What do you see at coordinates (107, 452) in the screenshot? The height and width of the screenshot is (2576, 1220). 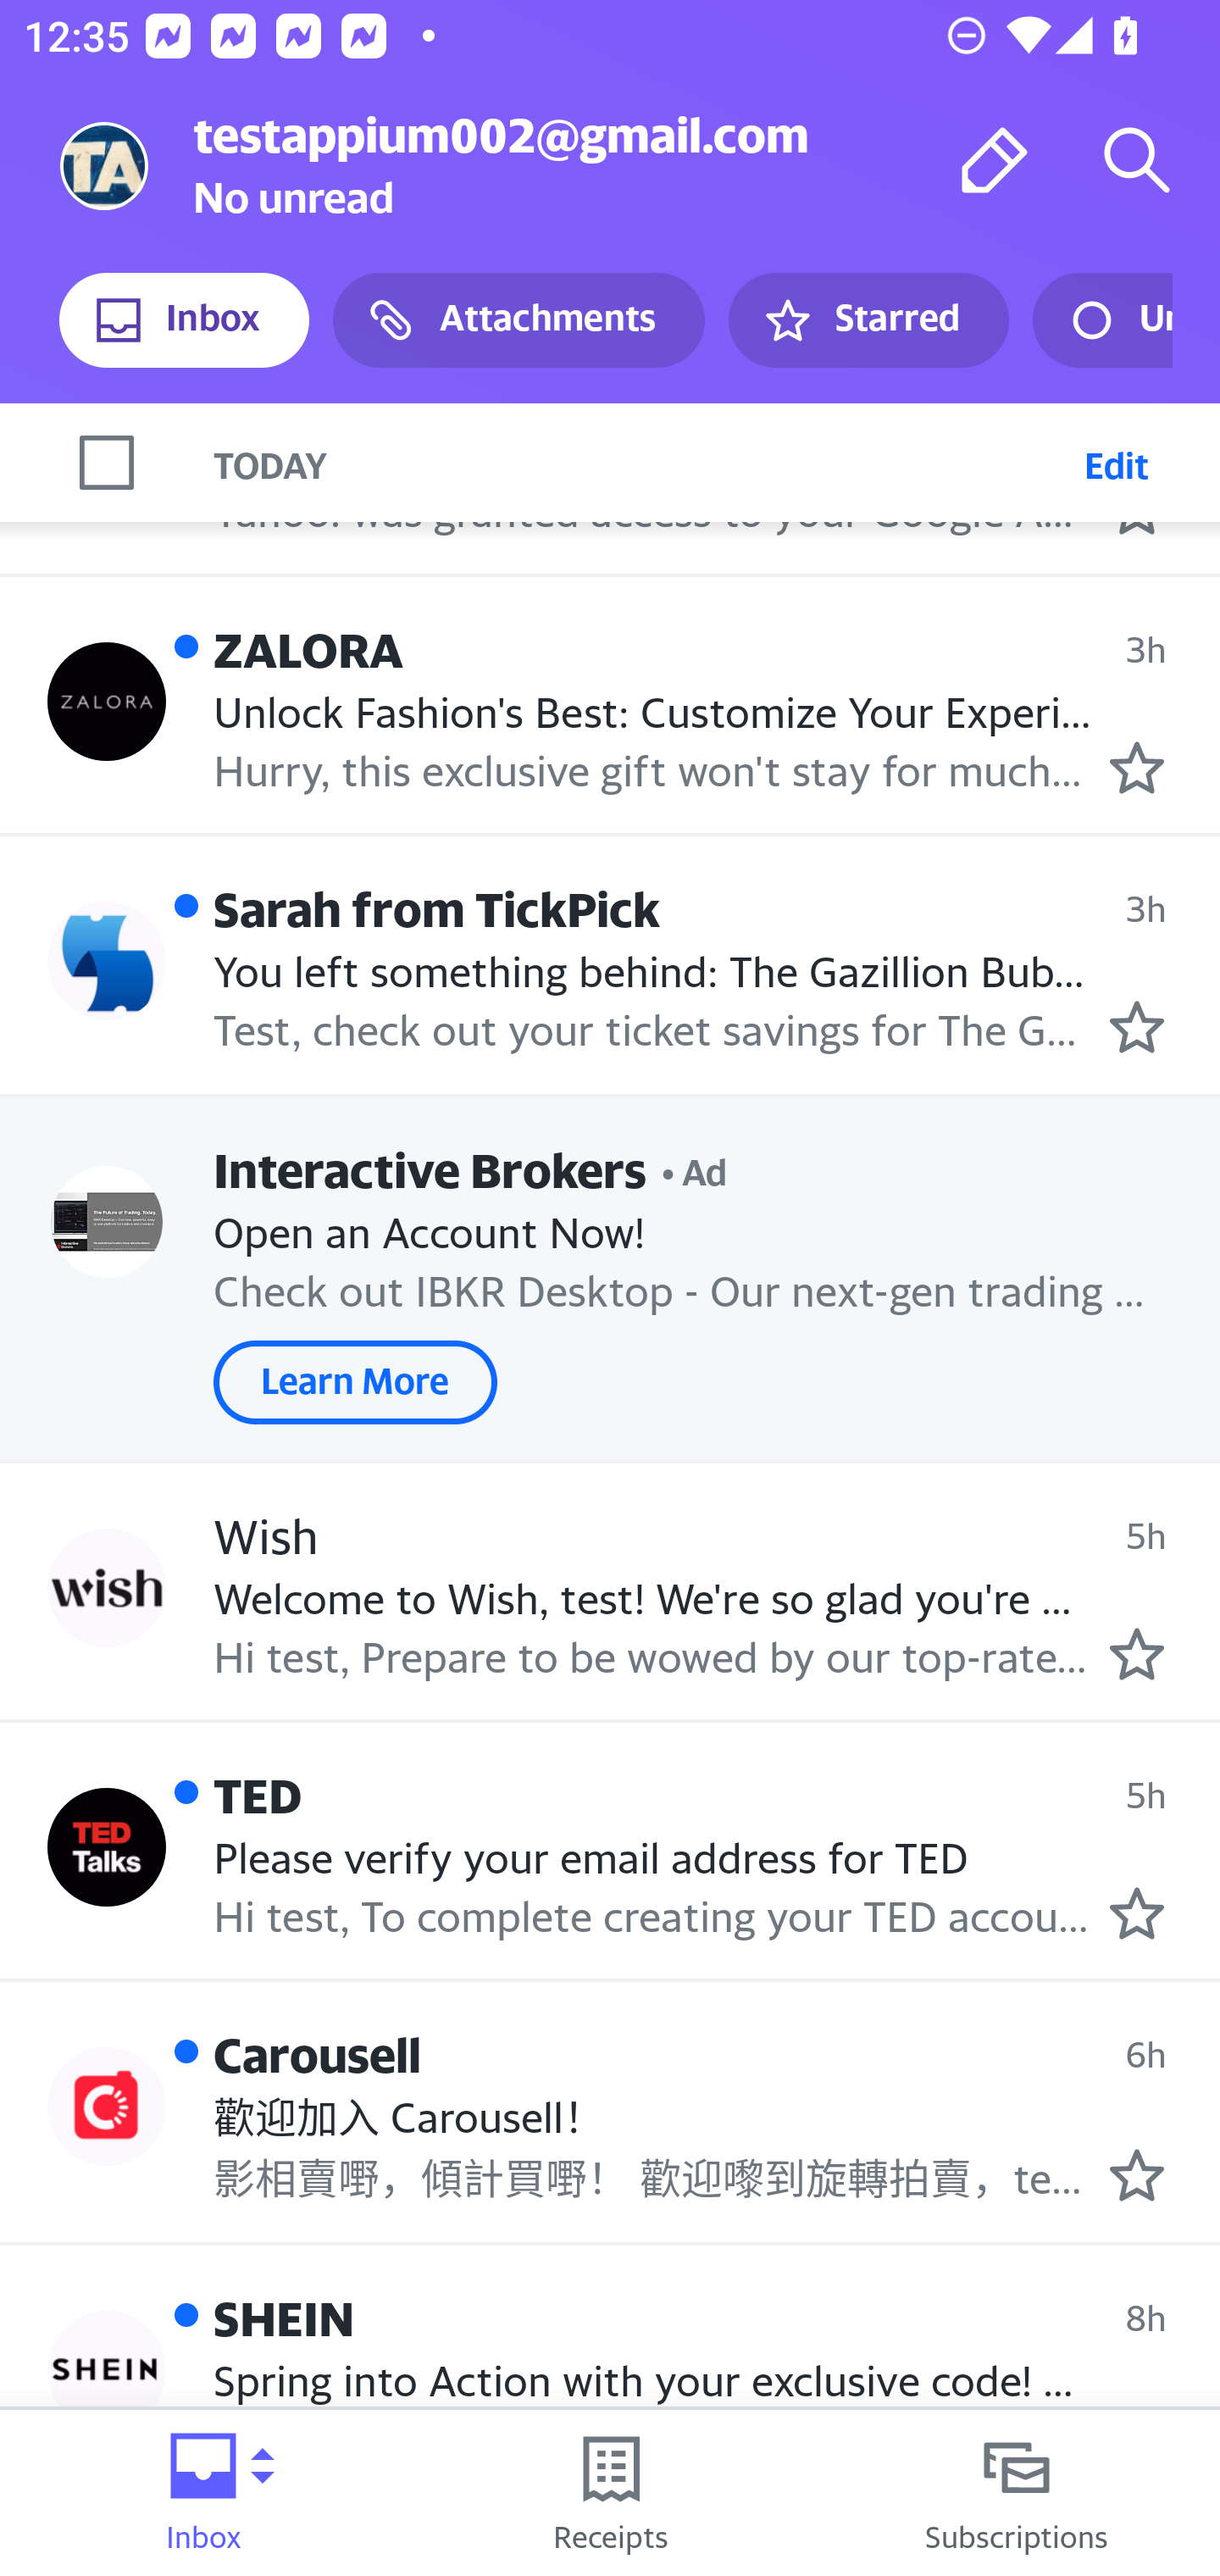 I see `Profile
Google` at bounding box center [107, 452].